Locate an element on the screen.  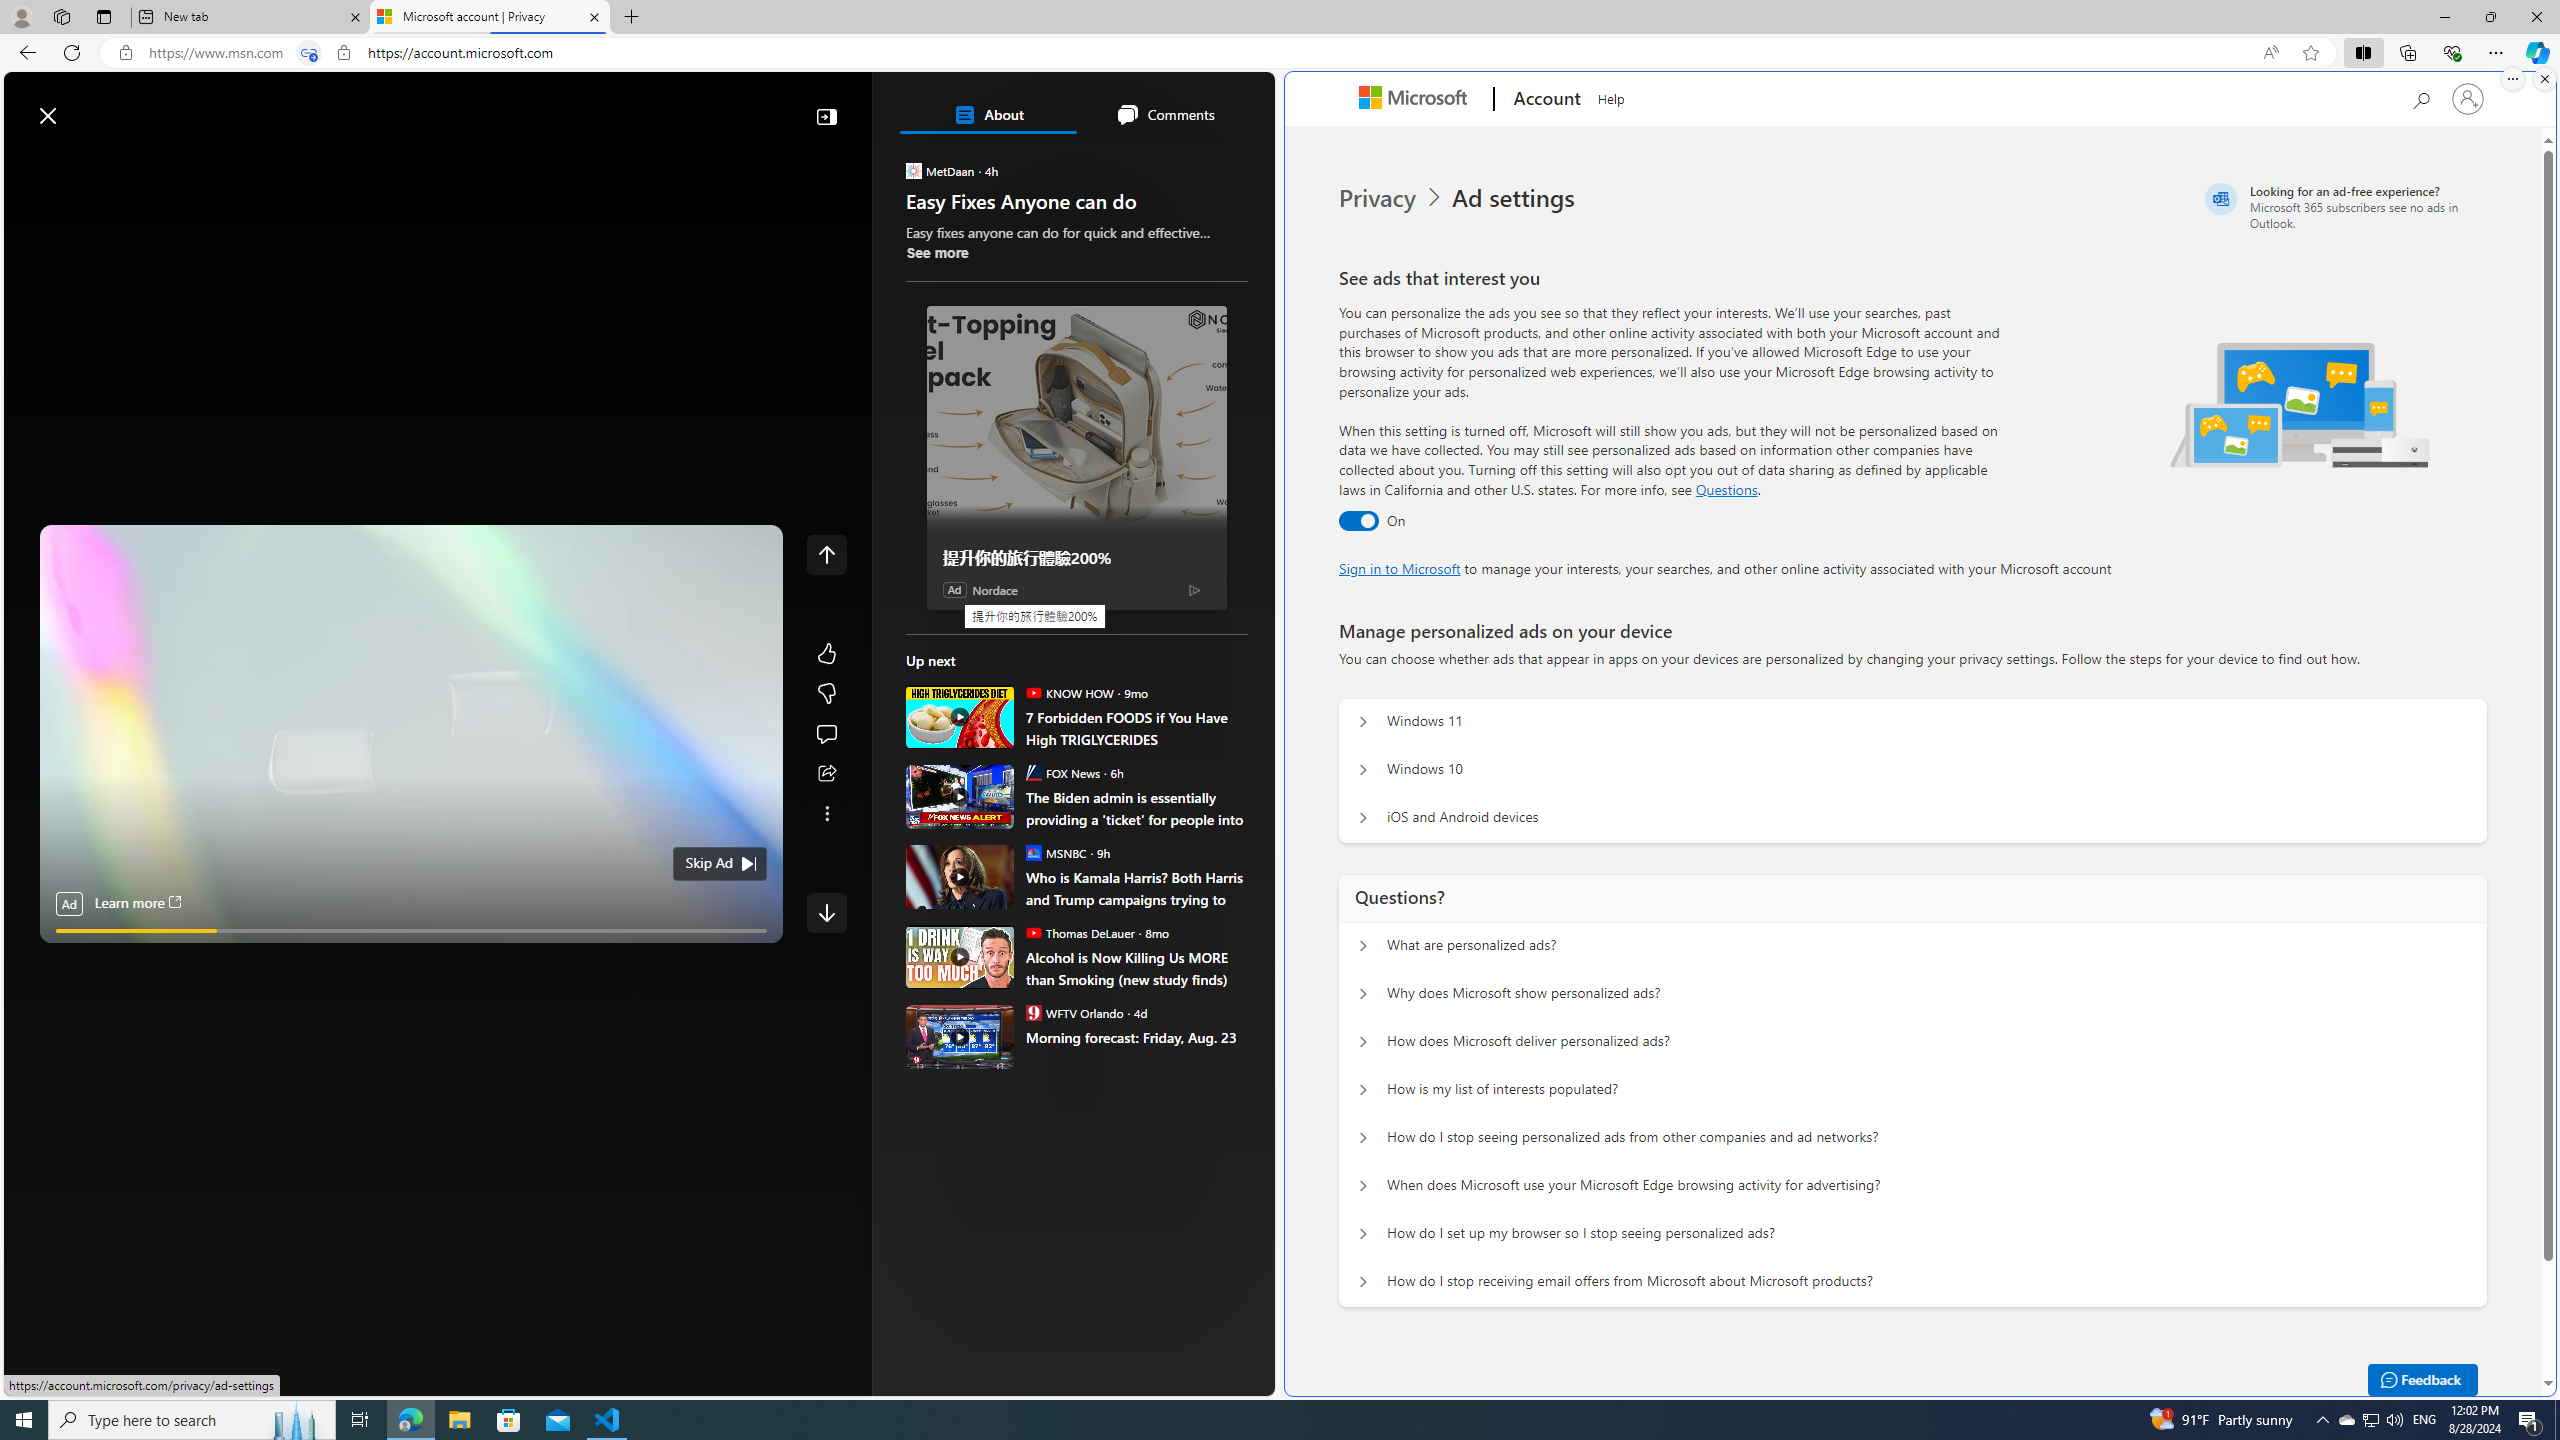
More options. is located at coordinates (2512, 79).